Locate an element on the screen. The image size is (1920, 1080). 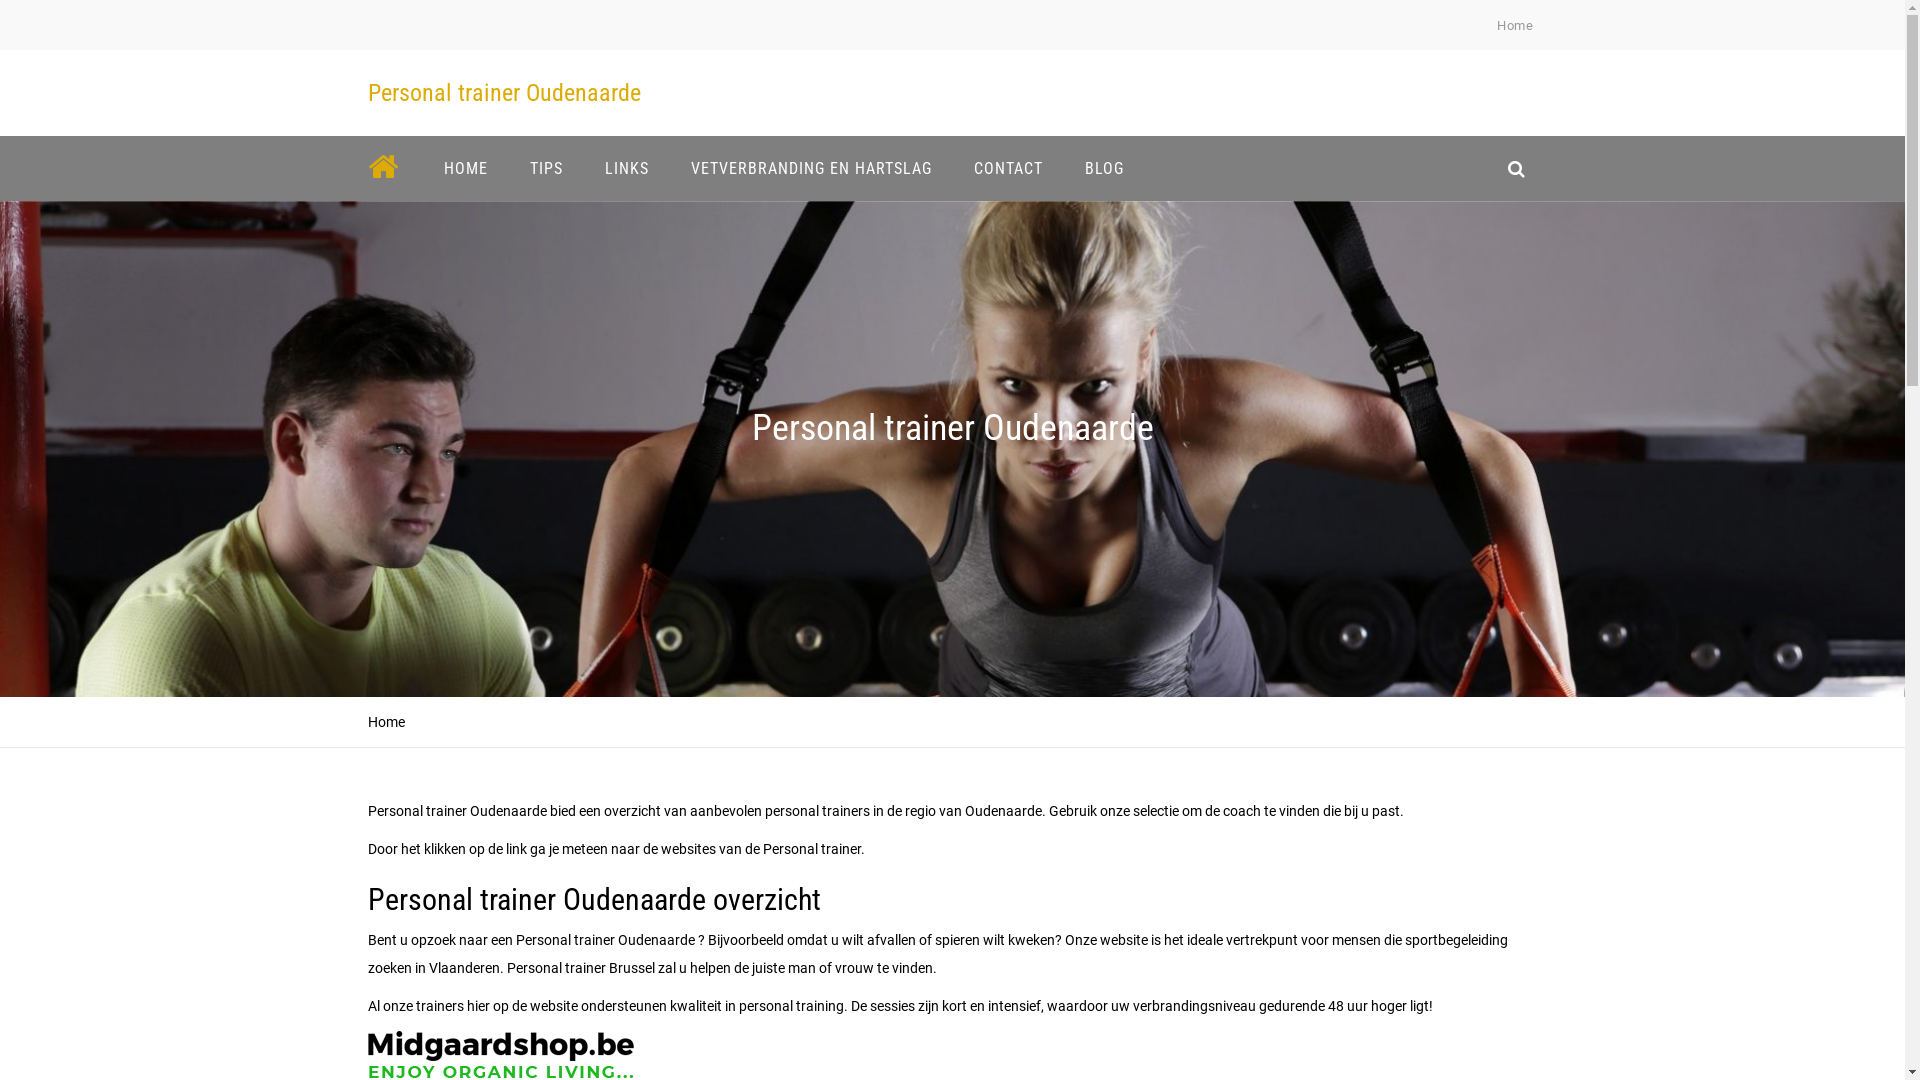
TIPS is located at coordinates (546, 168).